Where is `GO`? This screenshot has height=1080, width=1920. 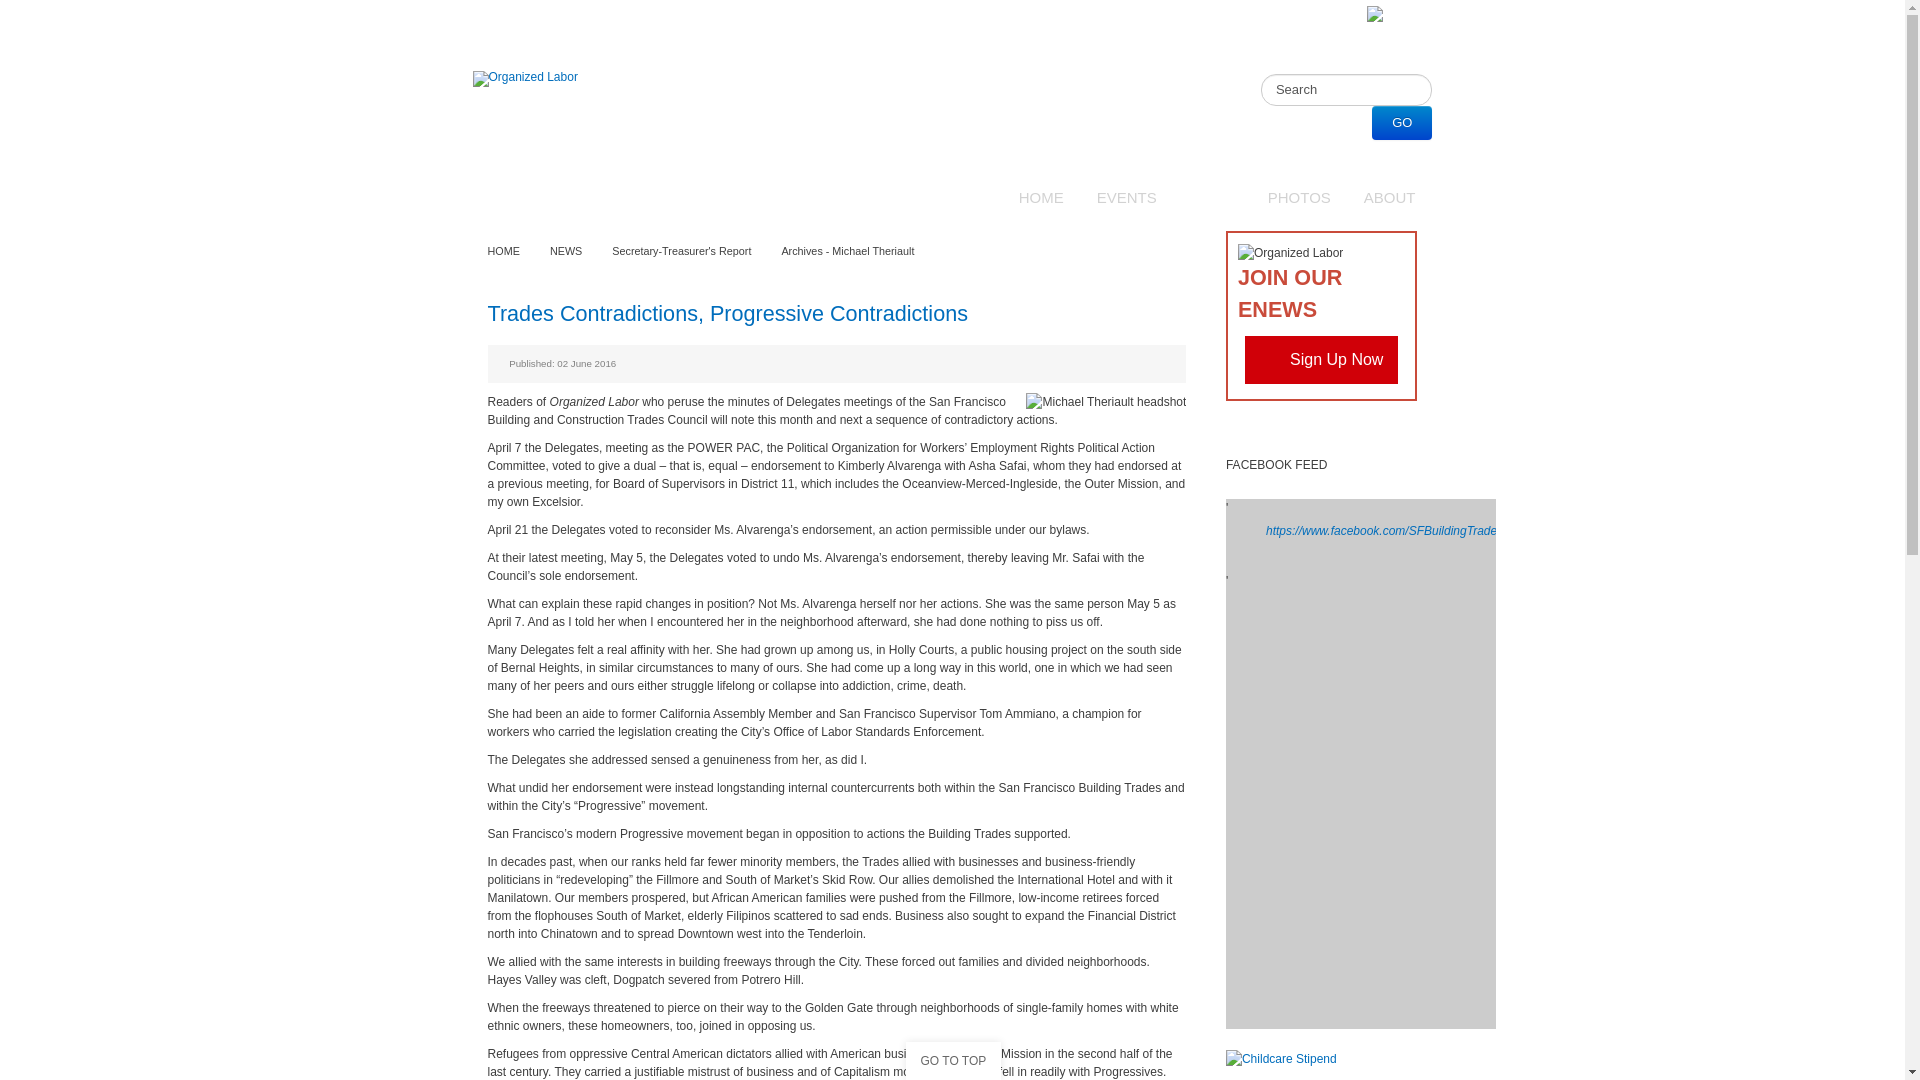
GO is located at coordinates (1402, 122).